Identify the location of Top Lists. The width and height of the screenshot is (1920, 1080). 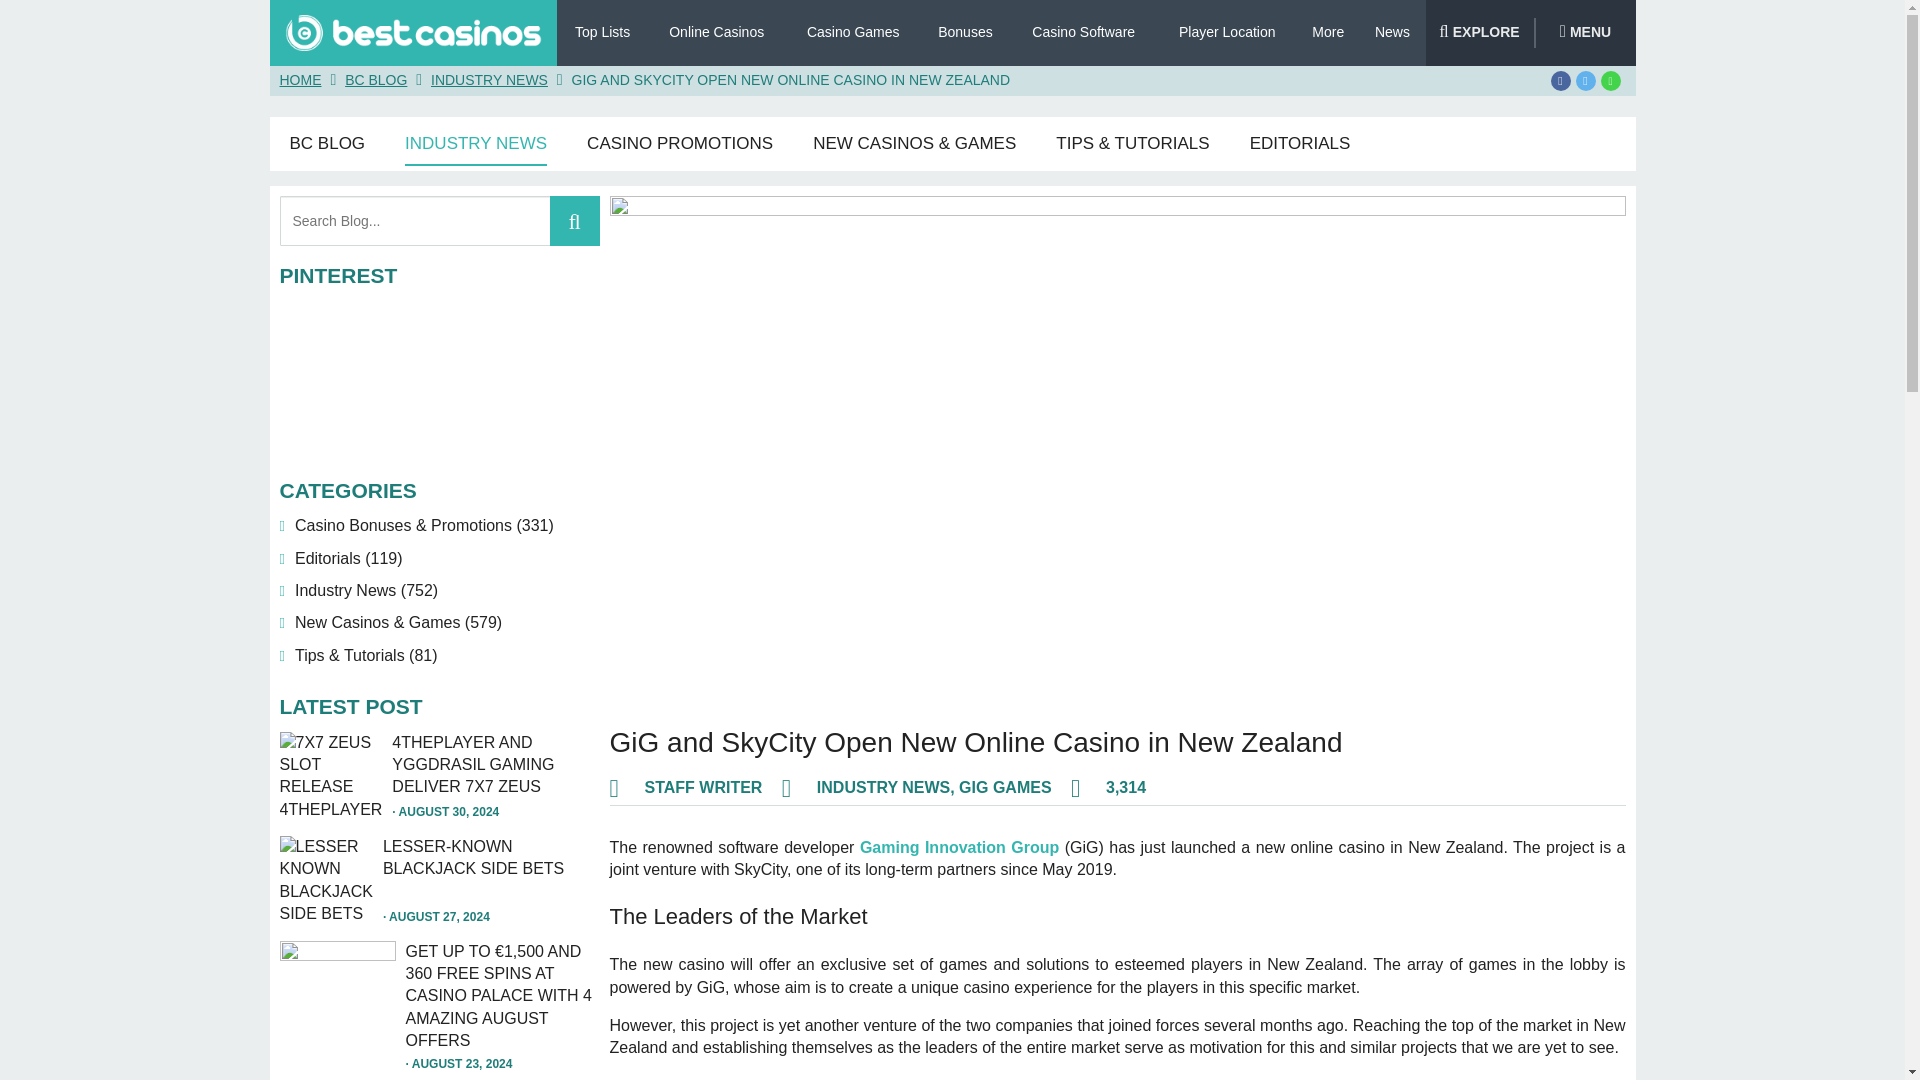
(602, 34).